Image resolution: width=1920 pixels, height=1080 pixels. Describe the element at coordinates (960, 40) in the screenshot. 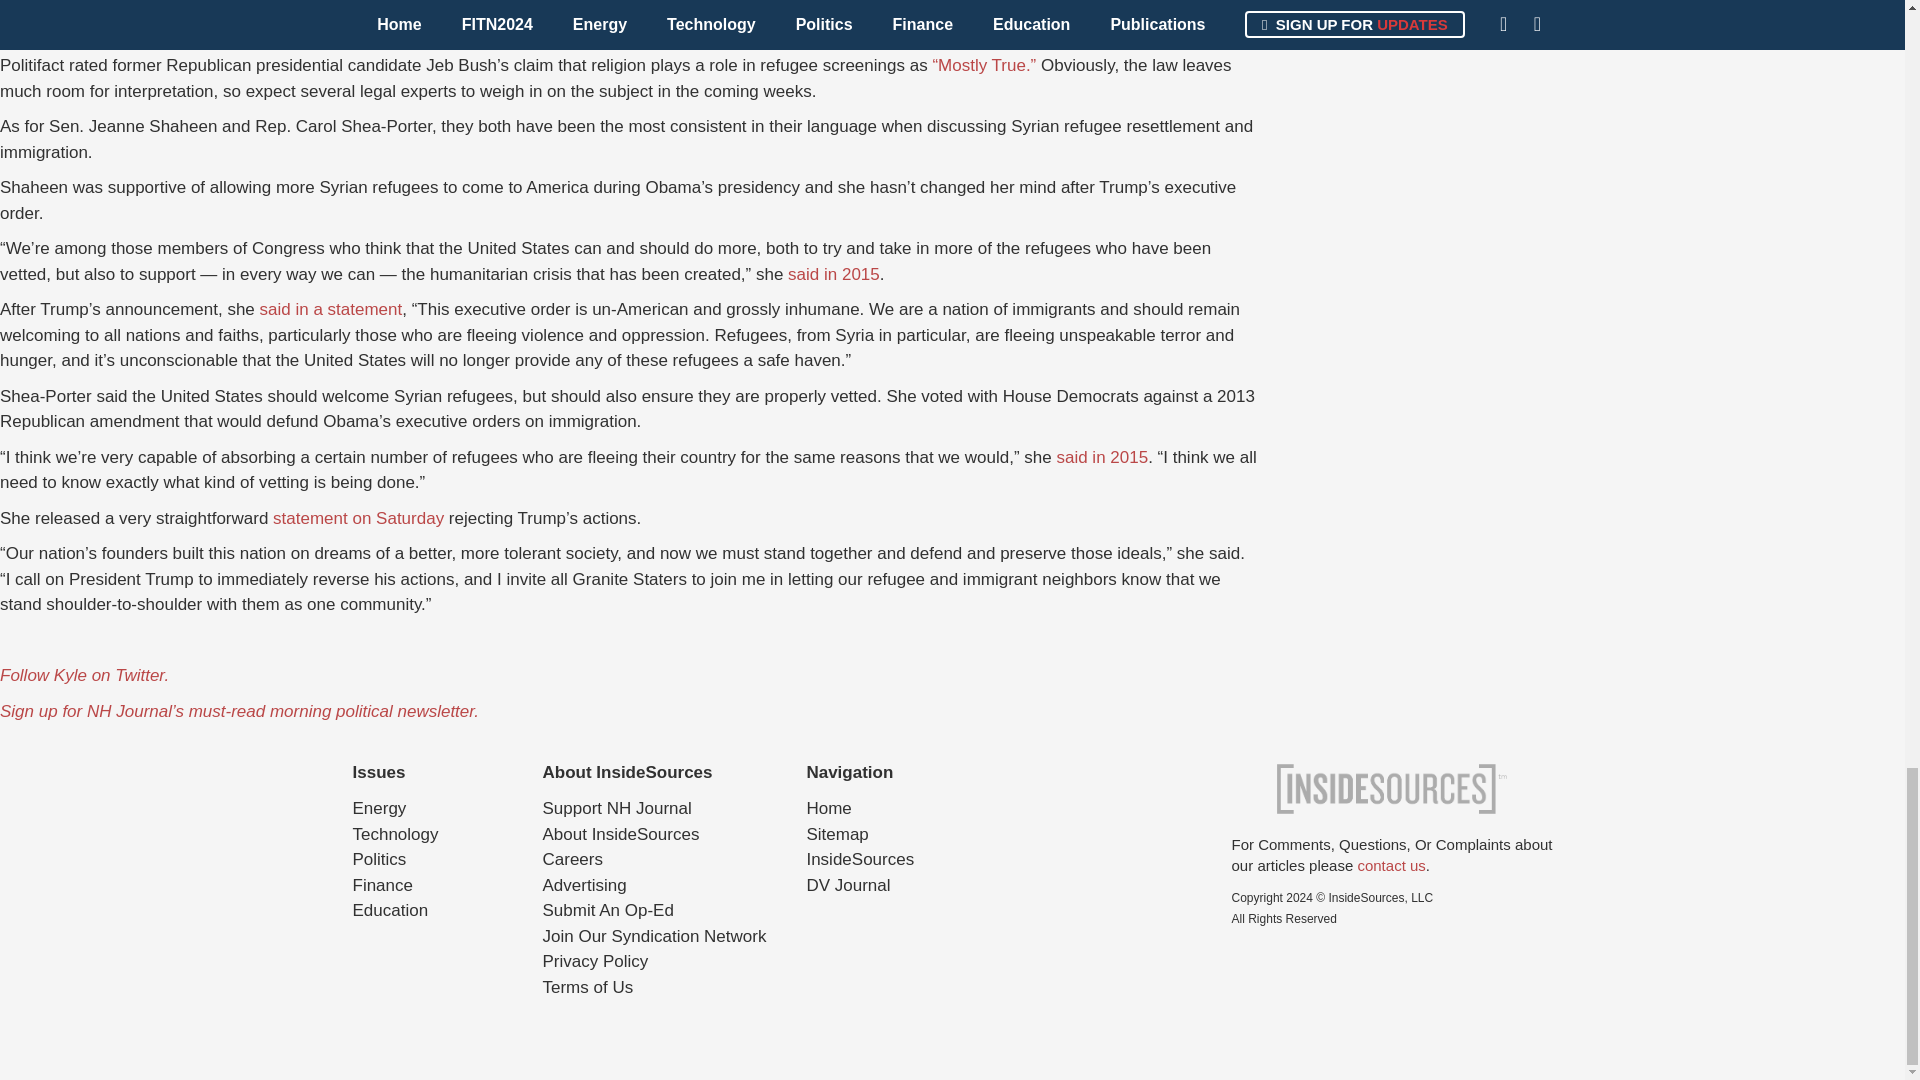

I see `National Review has an extensive piece` at that location.